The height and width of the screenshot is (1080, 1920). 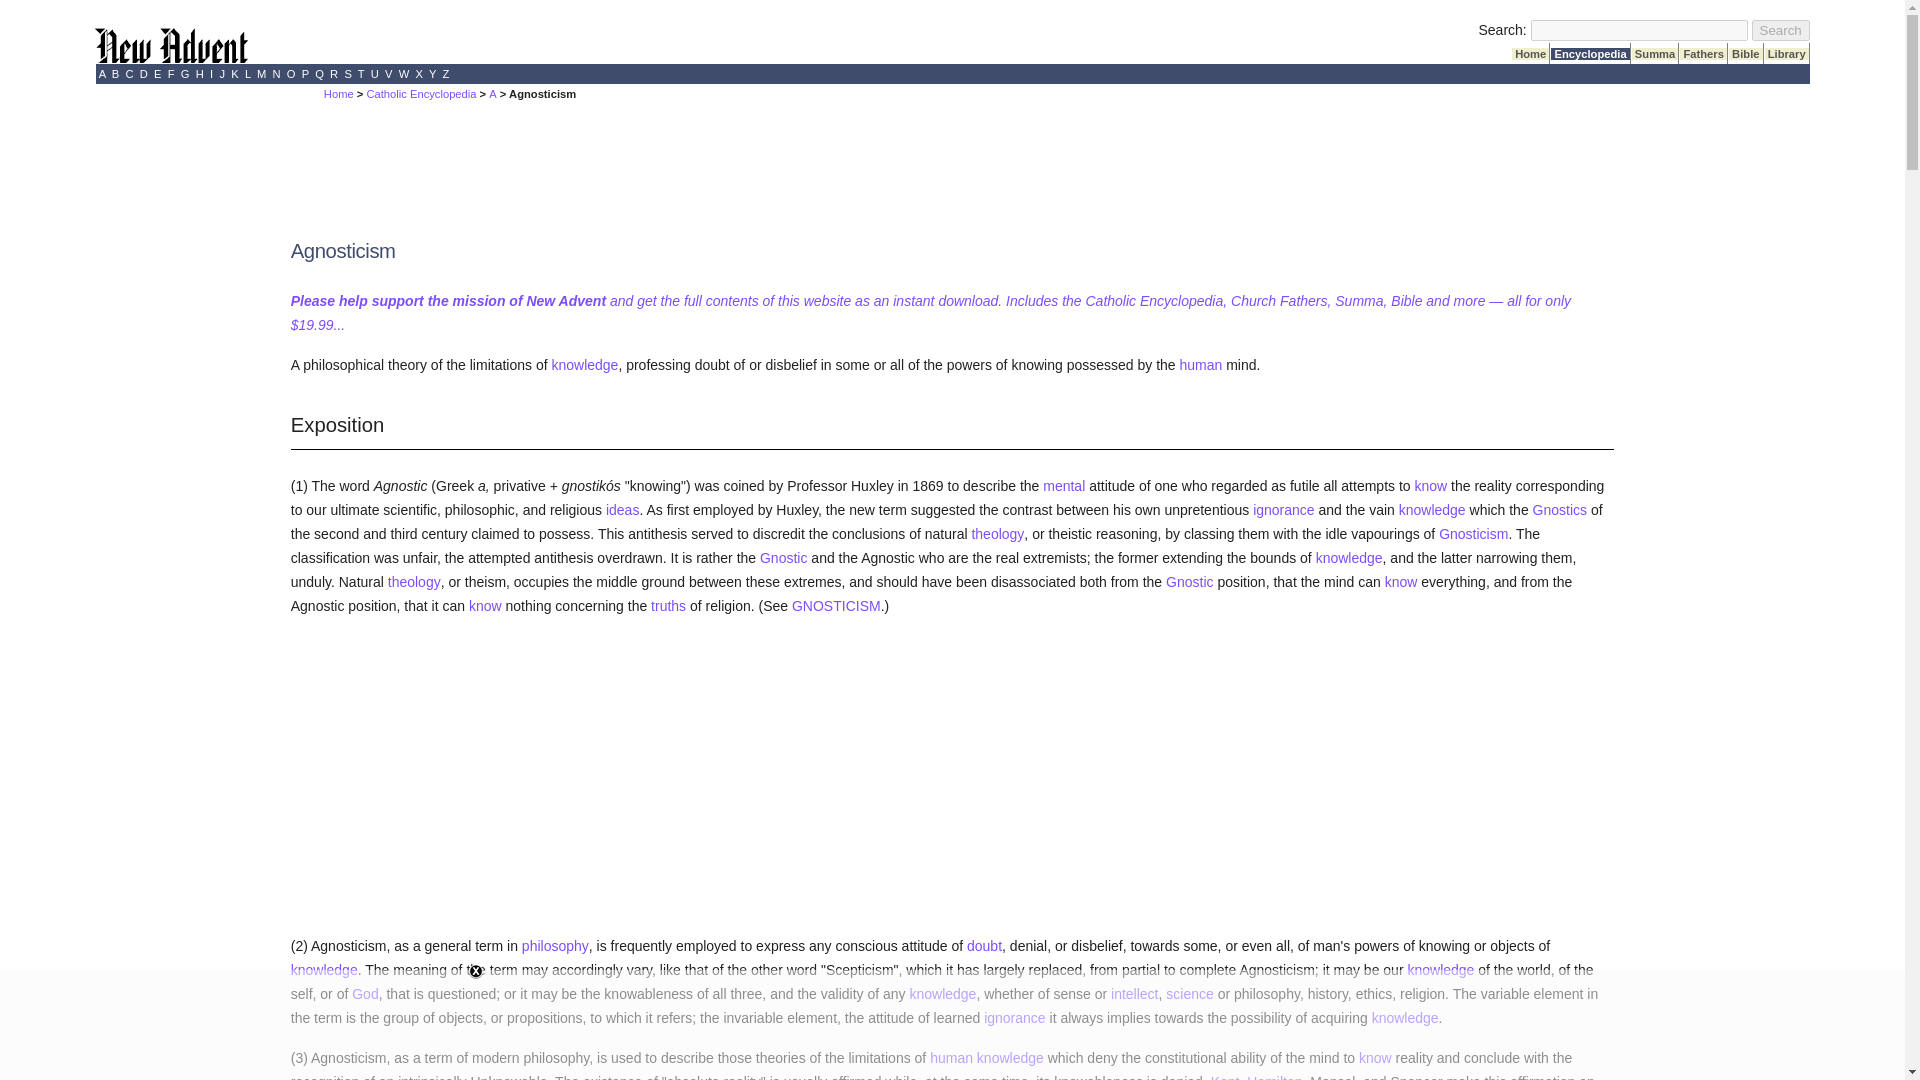 I want to click on  Summa , so click(x=1655, y=54).